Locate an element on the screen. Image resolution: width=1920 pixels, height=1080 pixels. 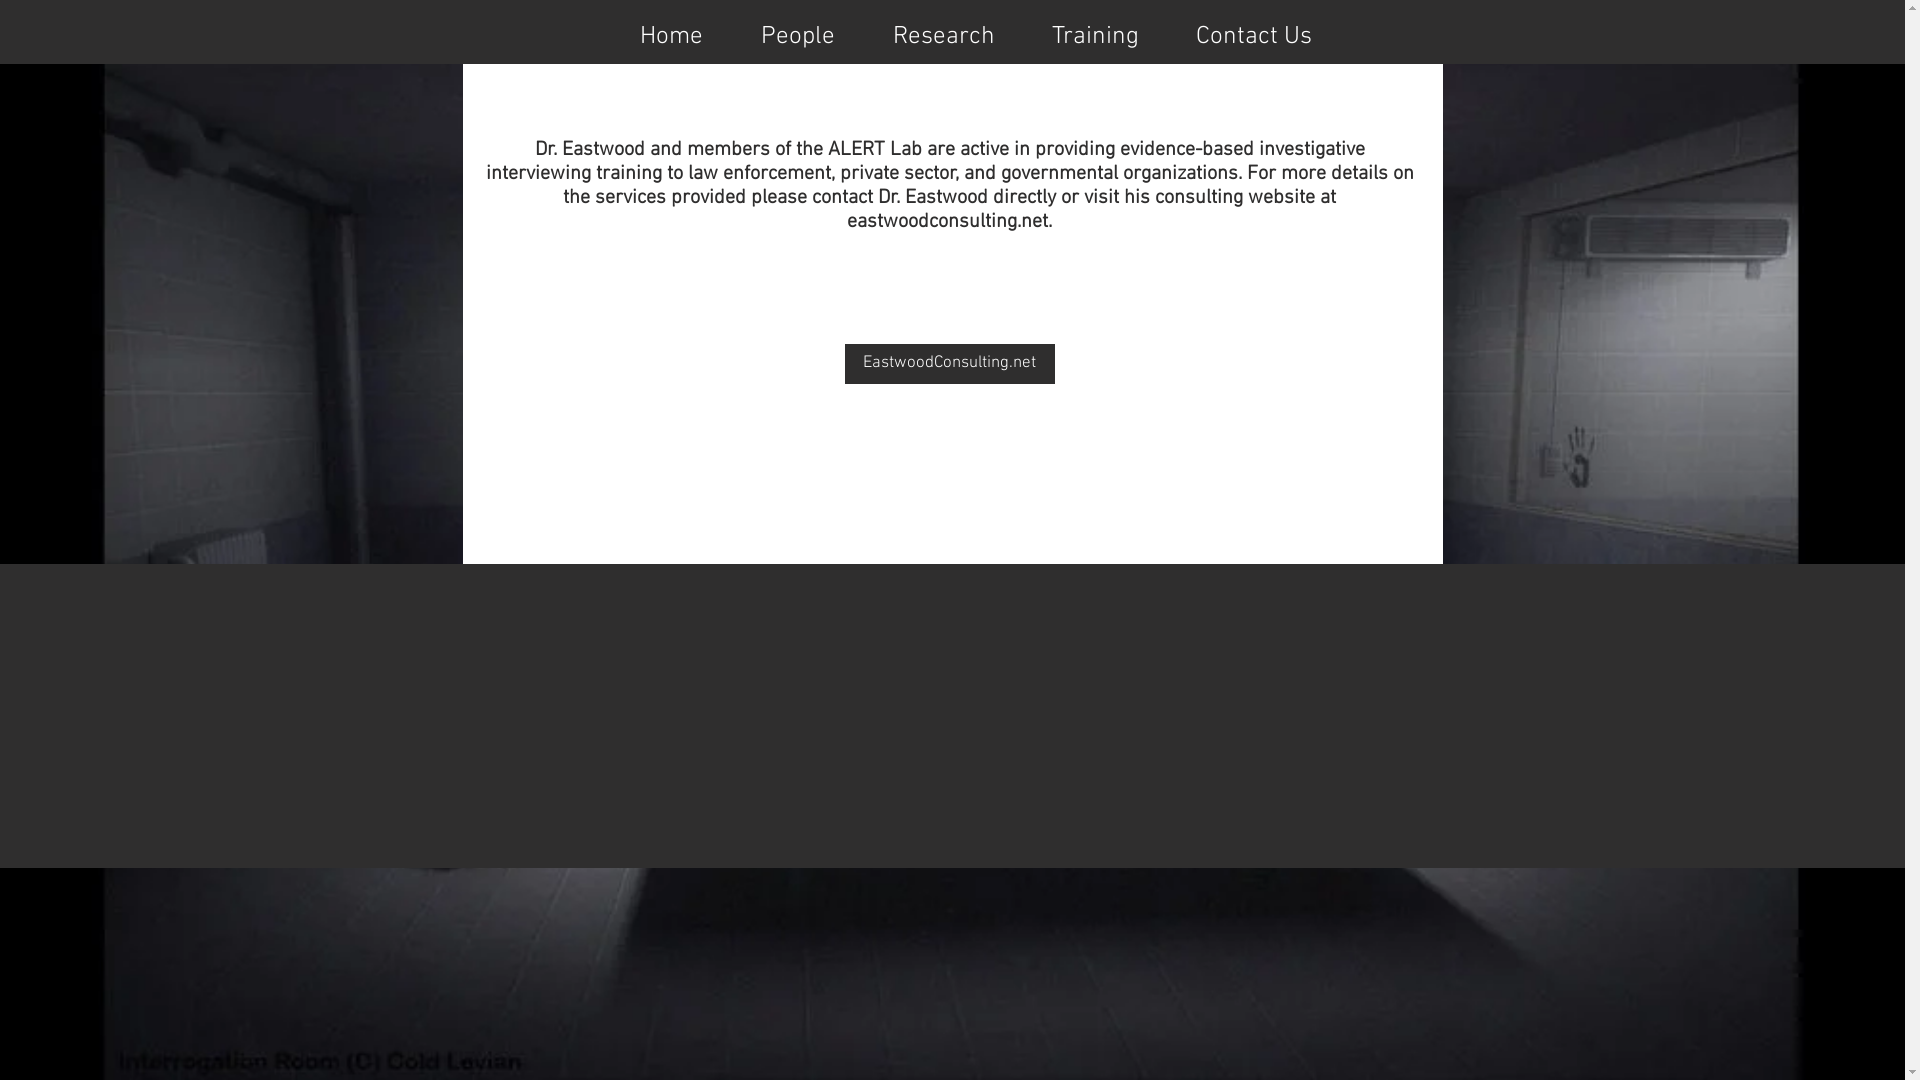
People is located at coordinates (798, 32).